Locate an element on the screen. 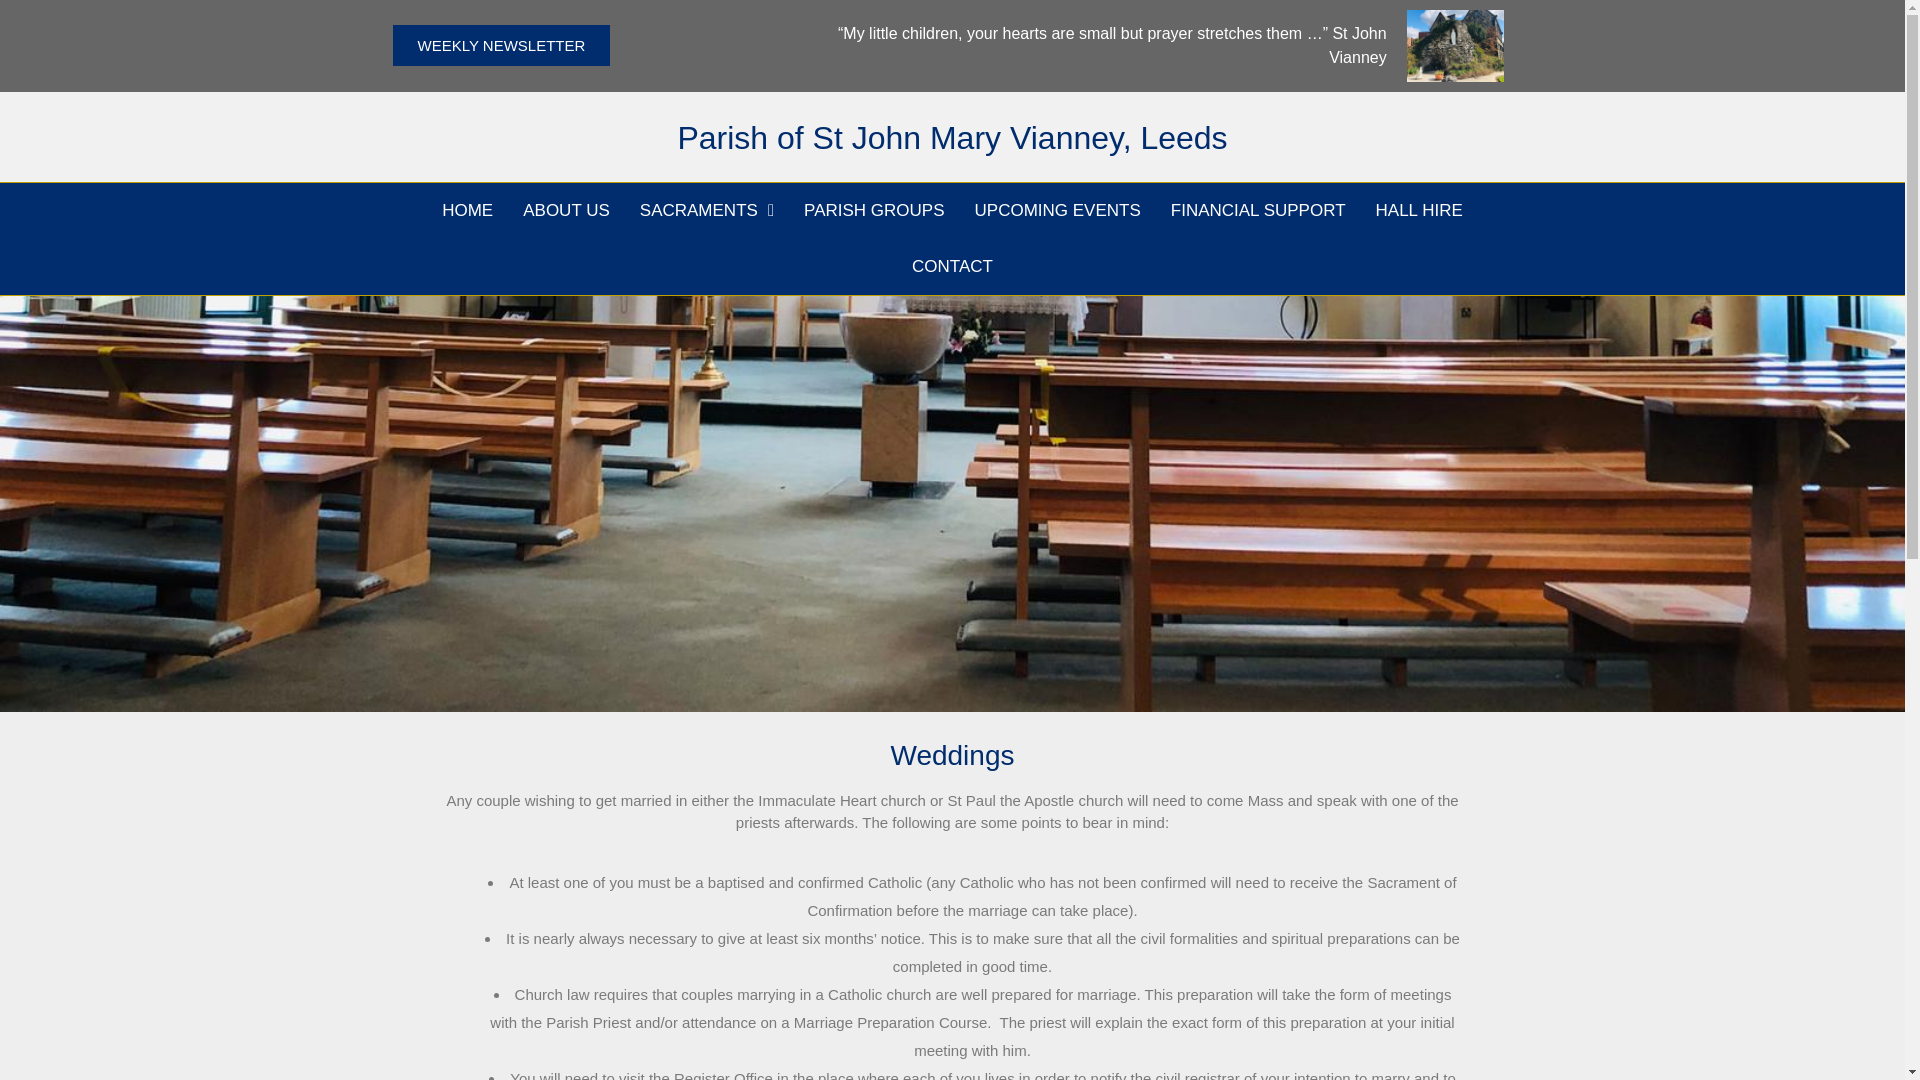  CONTACT is located at coordinates (952, 266).